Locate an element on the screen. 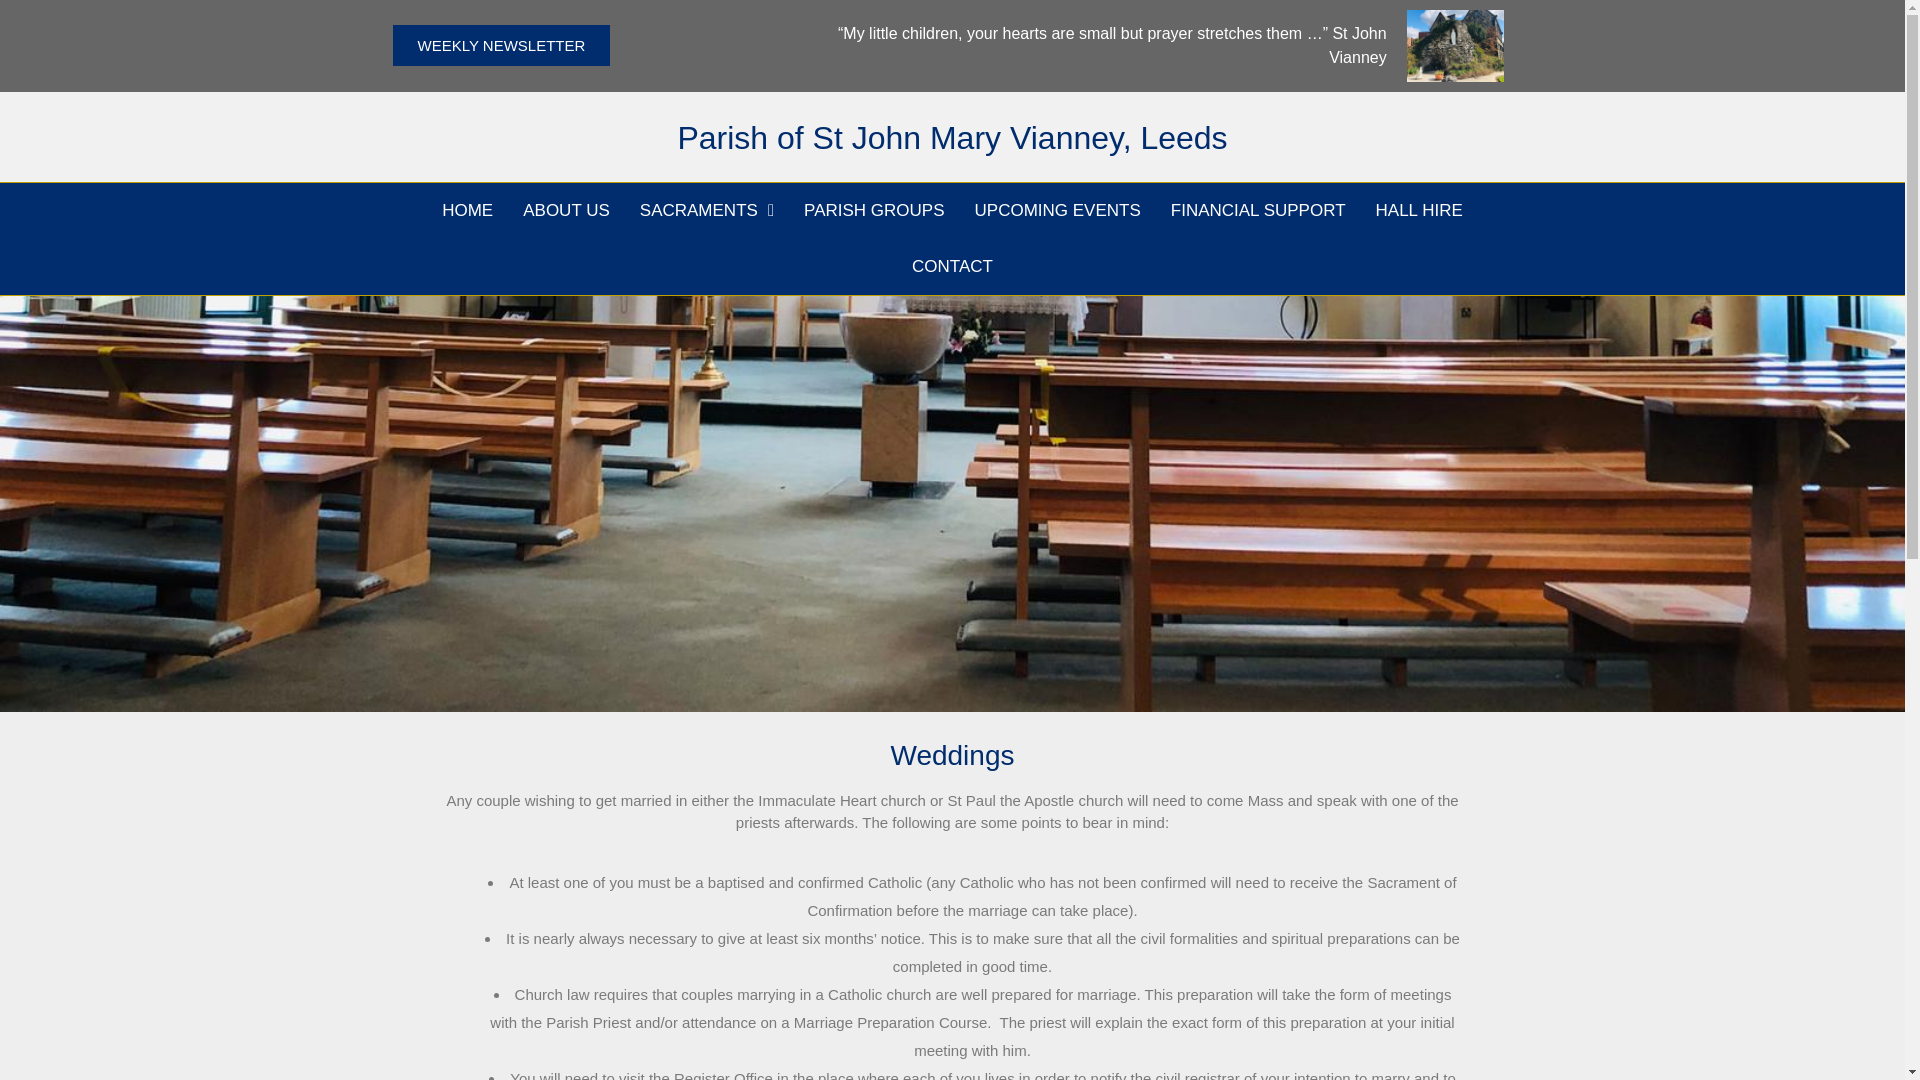  CONTACT is located at coordinates (952, 266).